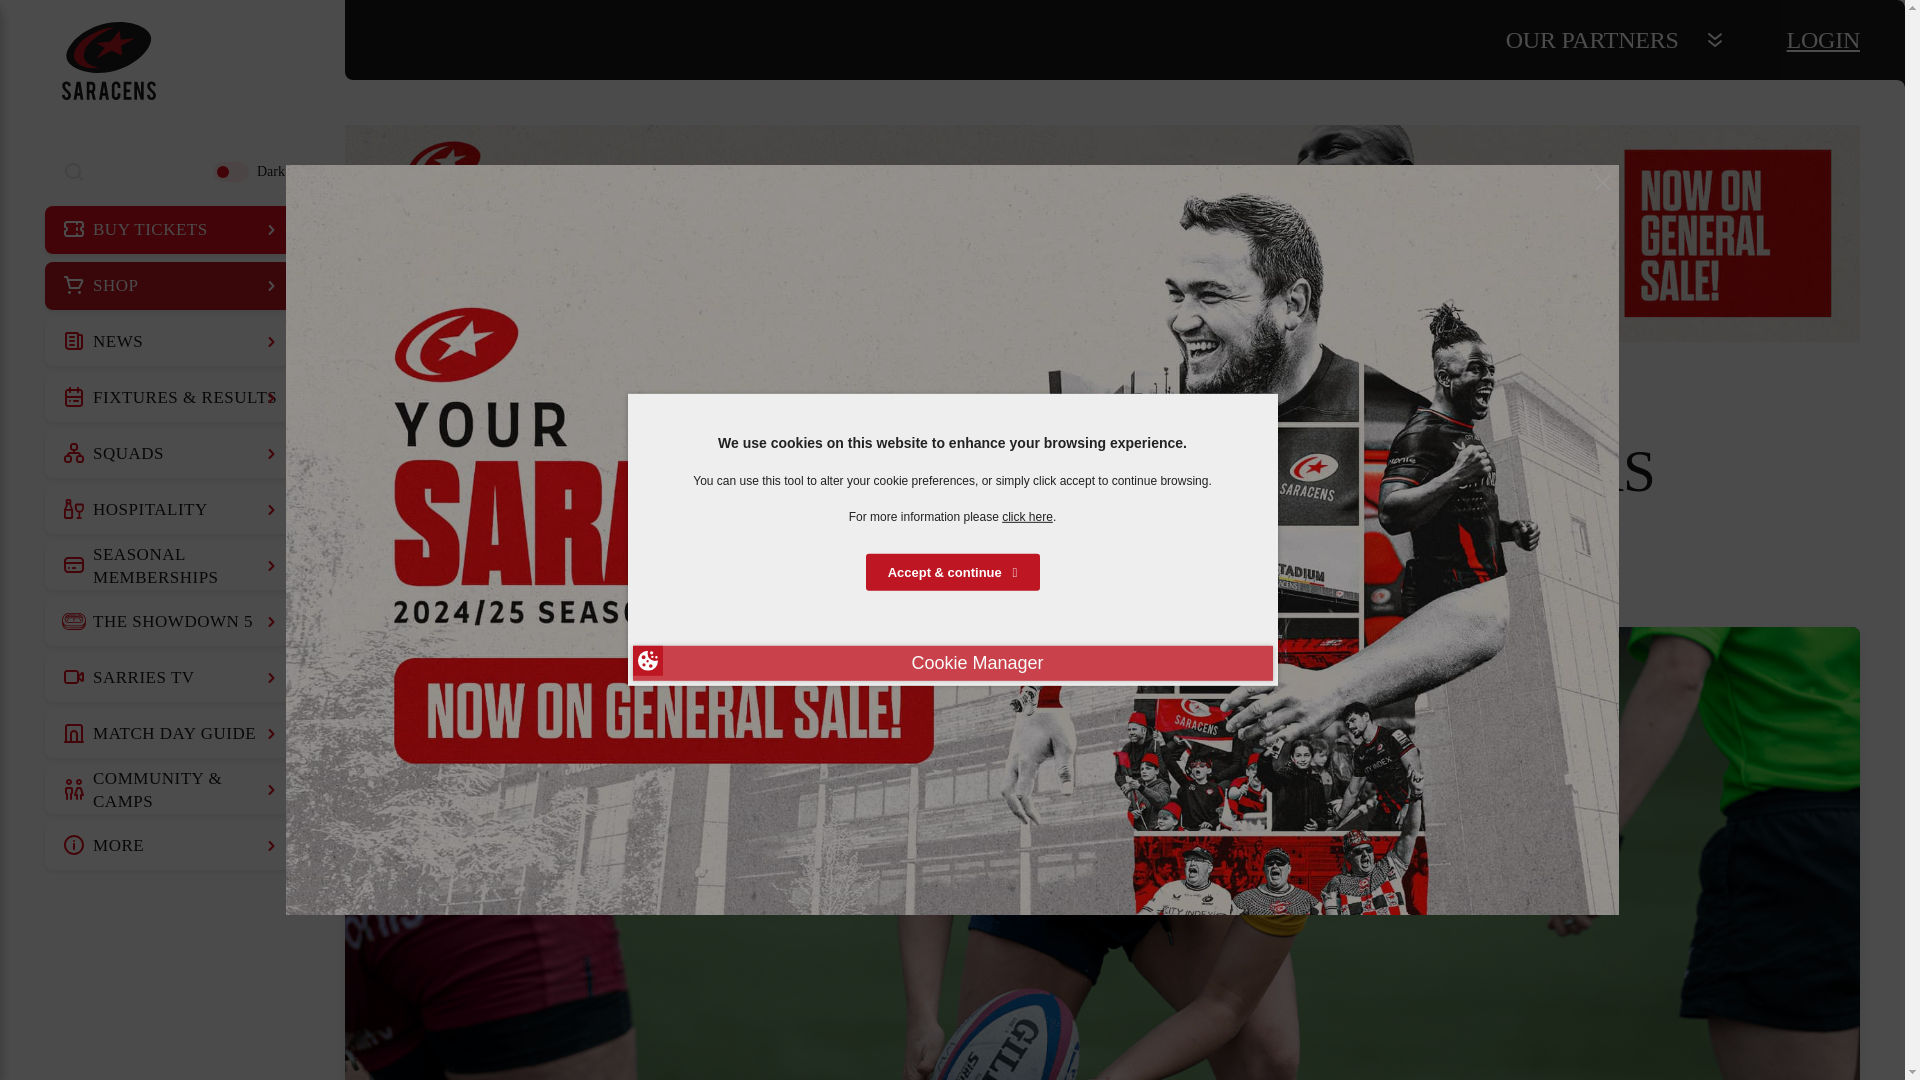 The width and height of the screenshot is (1920, 1080). What do you see at coordinates (74, 171) in the screenshot?
I see `Search` at bounding box center [74, 171].